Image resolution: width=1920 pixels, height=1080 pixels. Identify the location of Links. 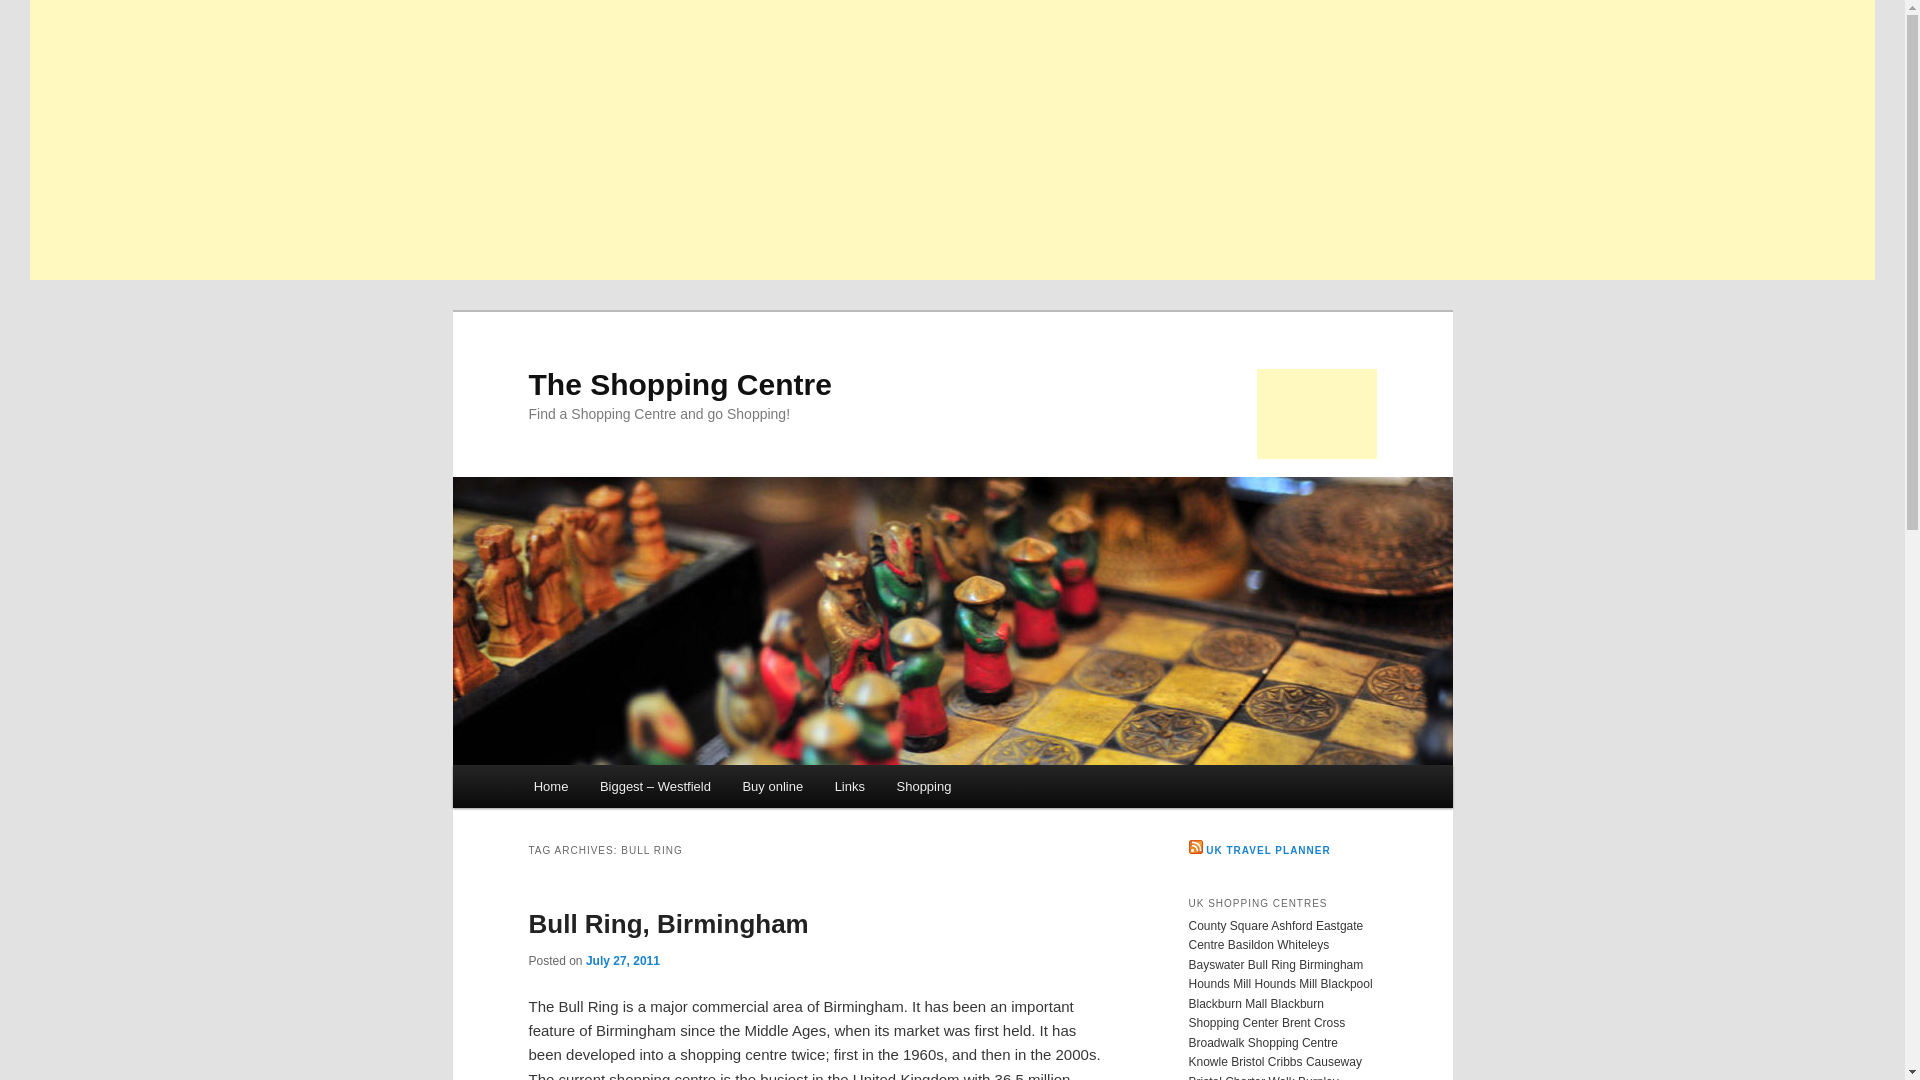
(850, 786).